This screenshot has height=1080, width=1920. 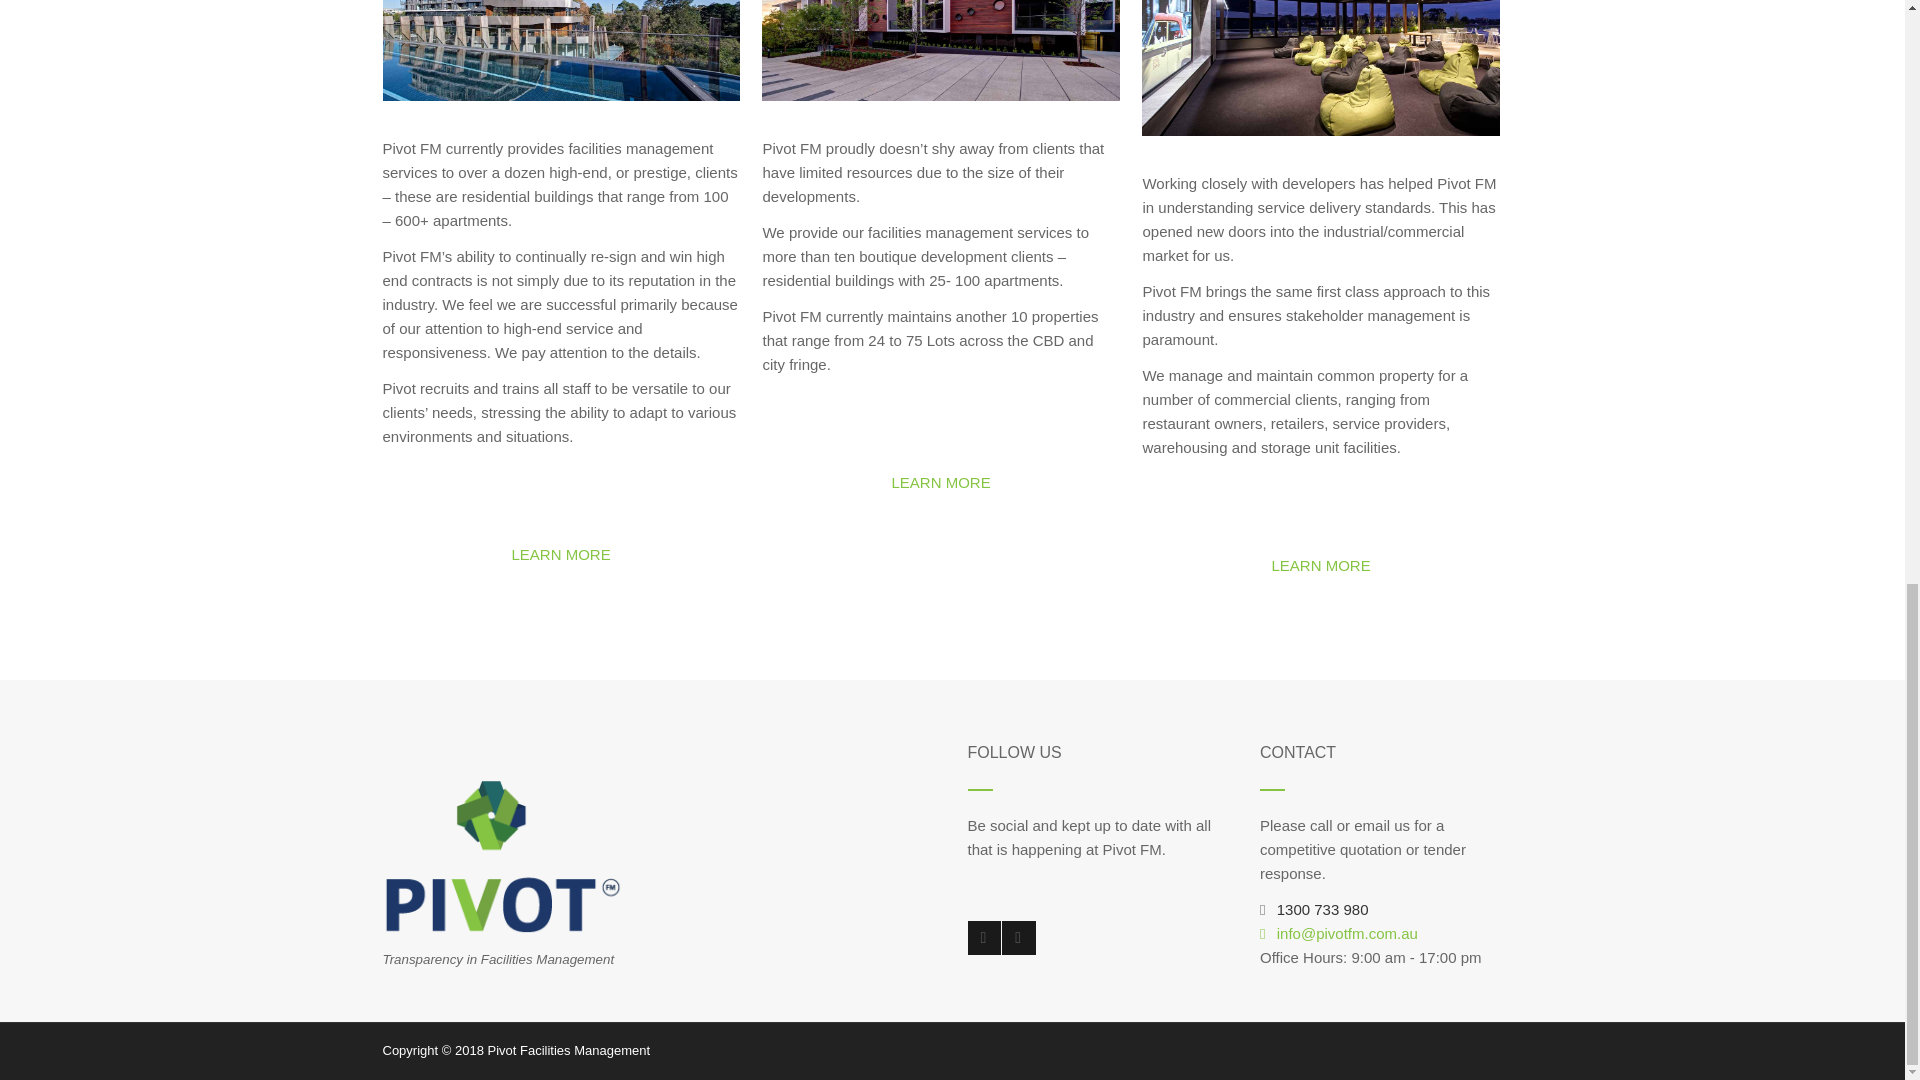 What do you see at coordinates (1320, 566) in the screenshot?
I see `LEARN MORE` at bounding box center [1320, 566].